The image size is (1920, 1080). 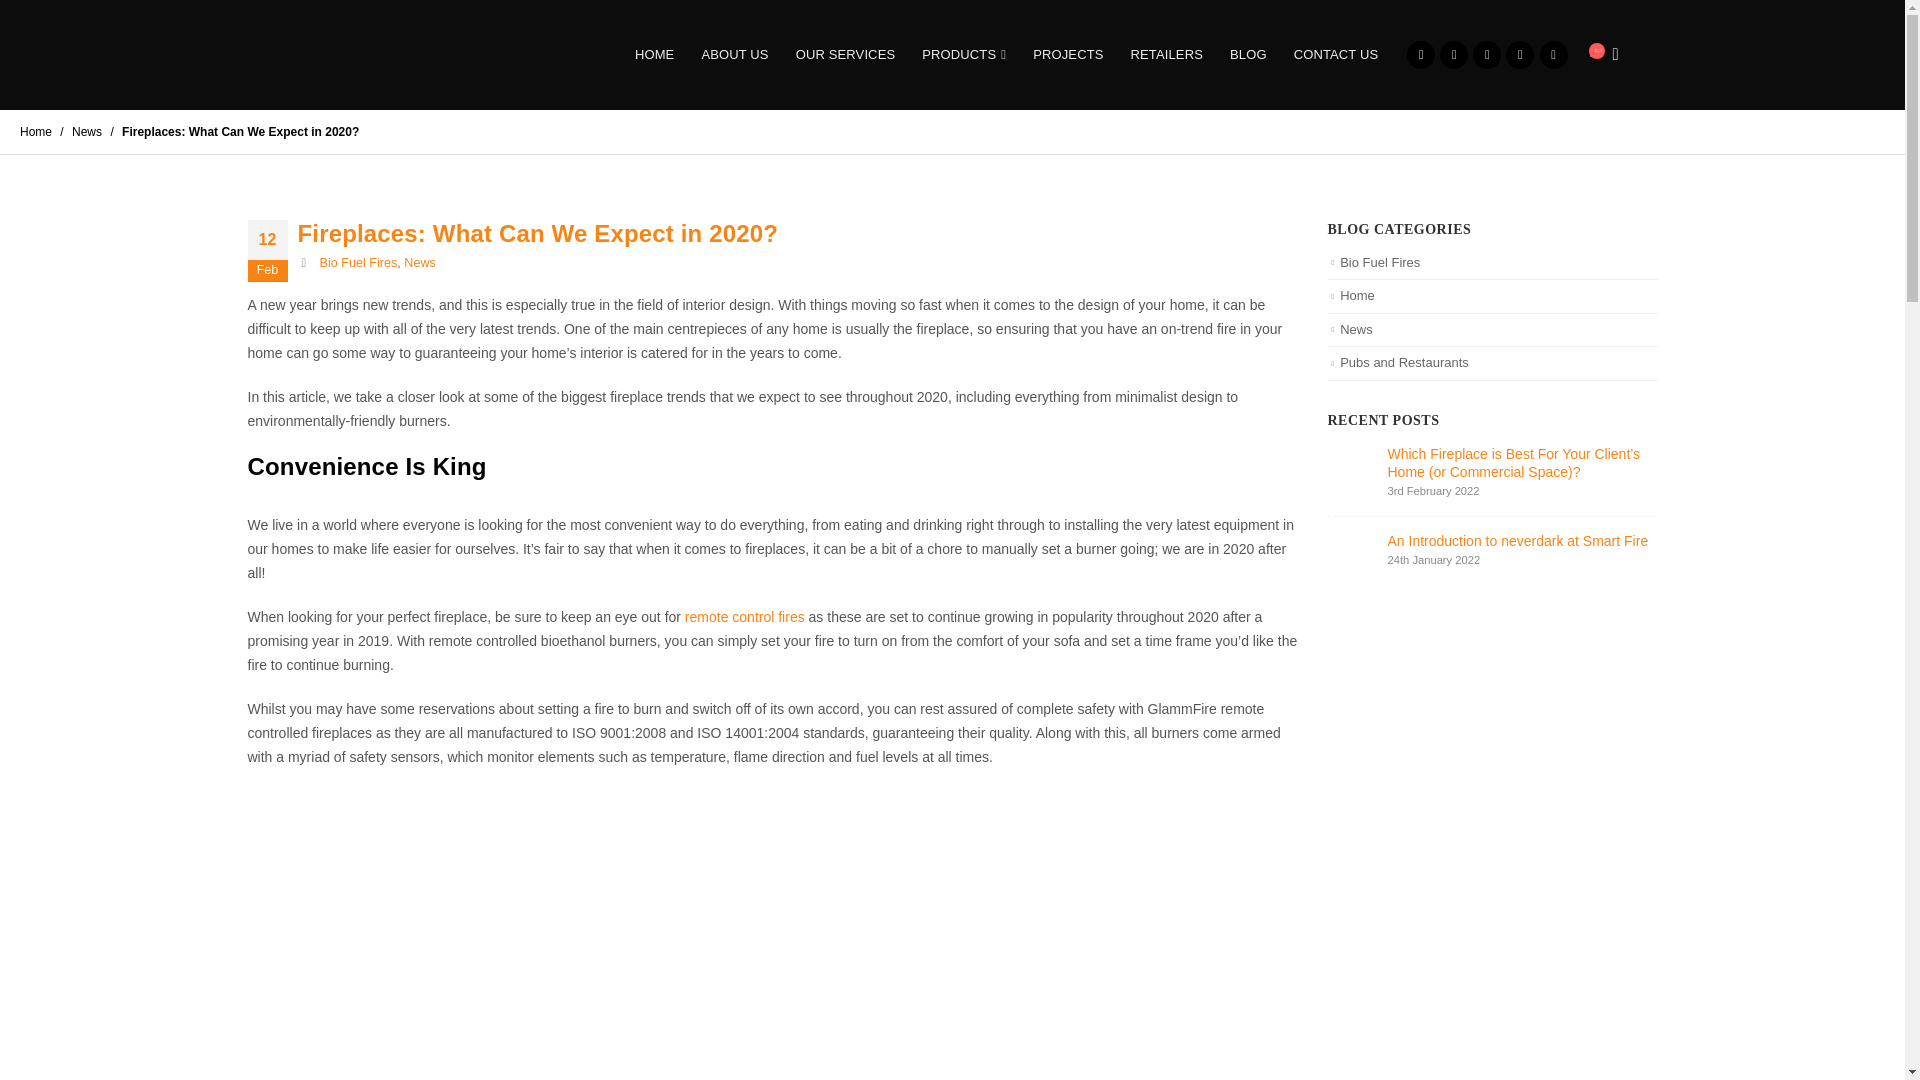 I want to click on HOME, so click(x=654, y=54).